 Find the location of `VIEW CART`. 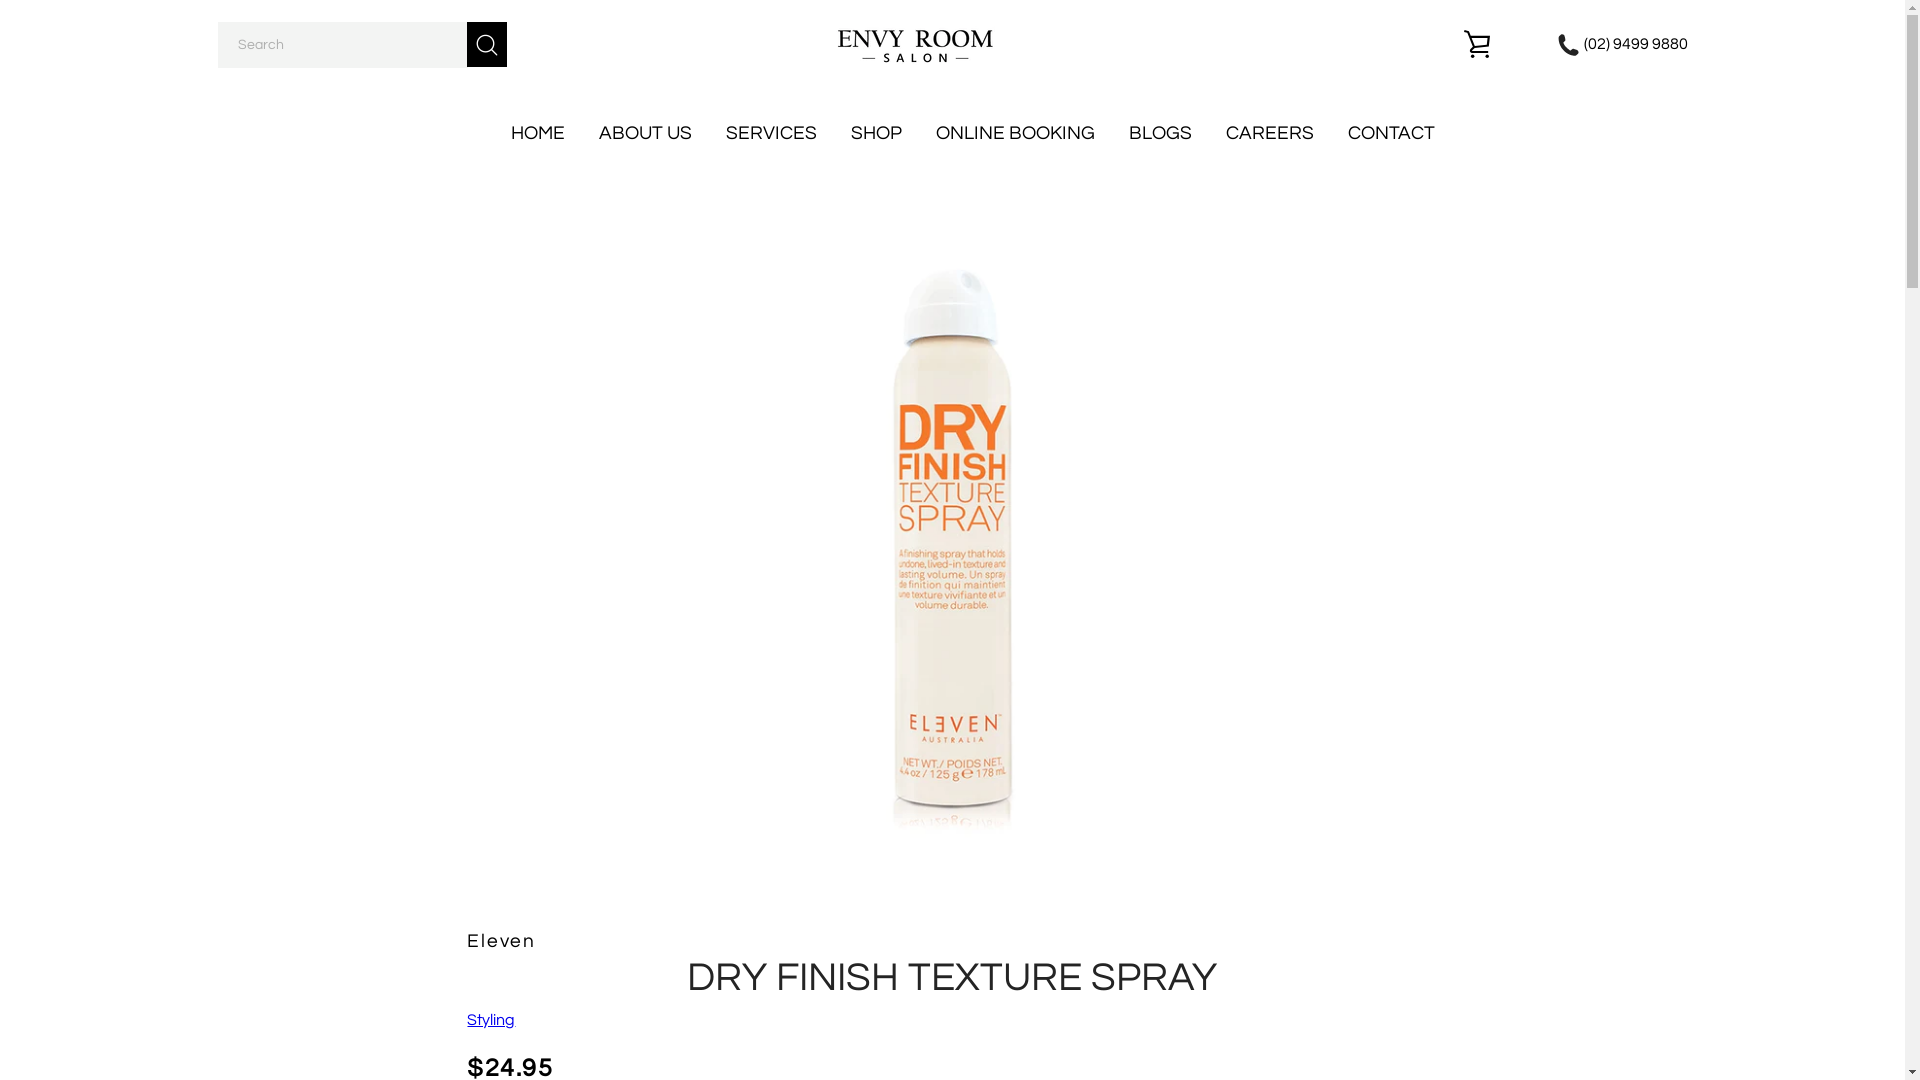

VIEW CART is located at coordinates (1477, 45).